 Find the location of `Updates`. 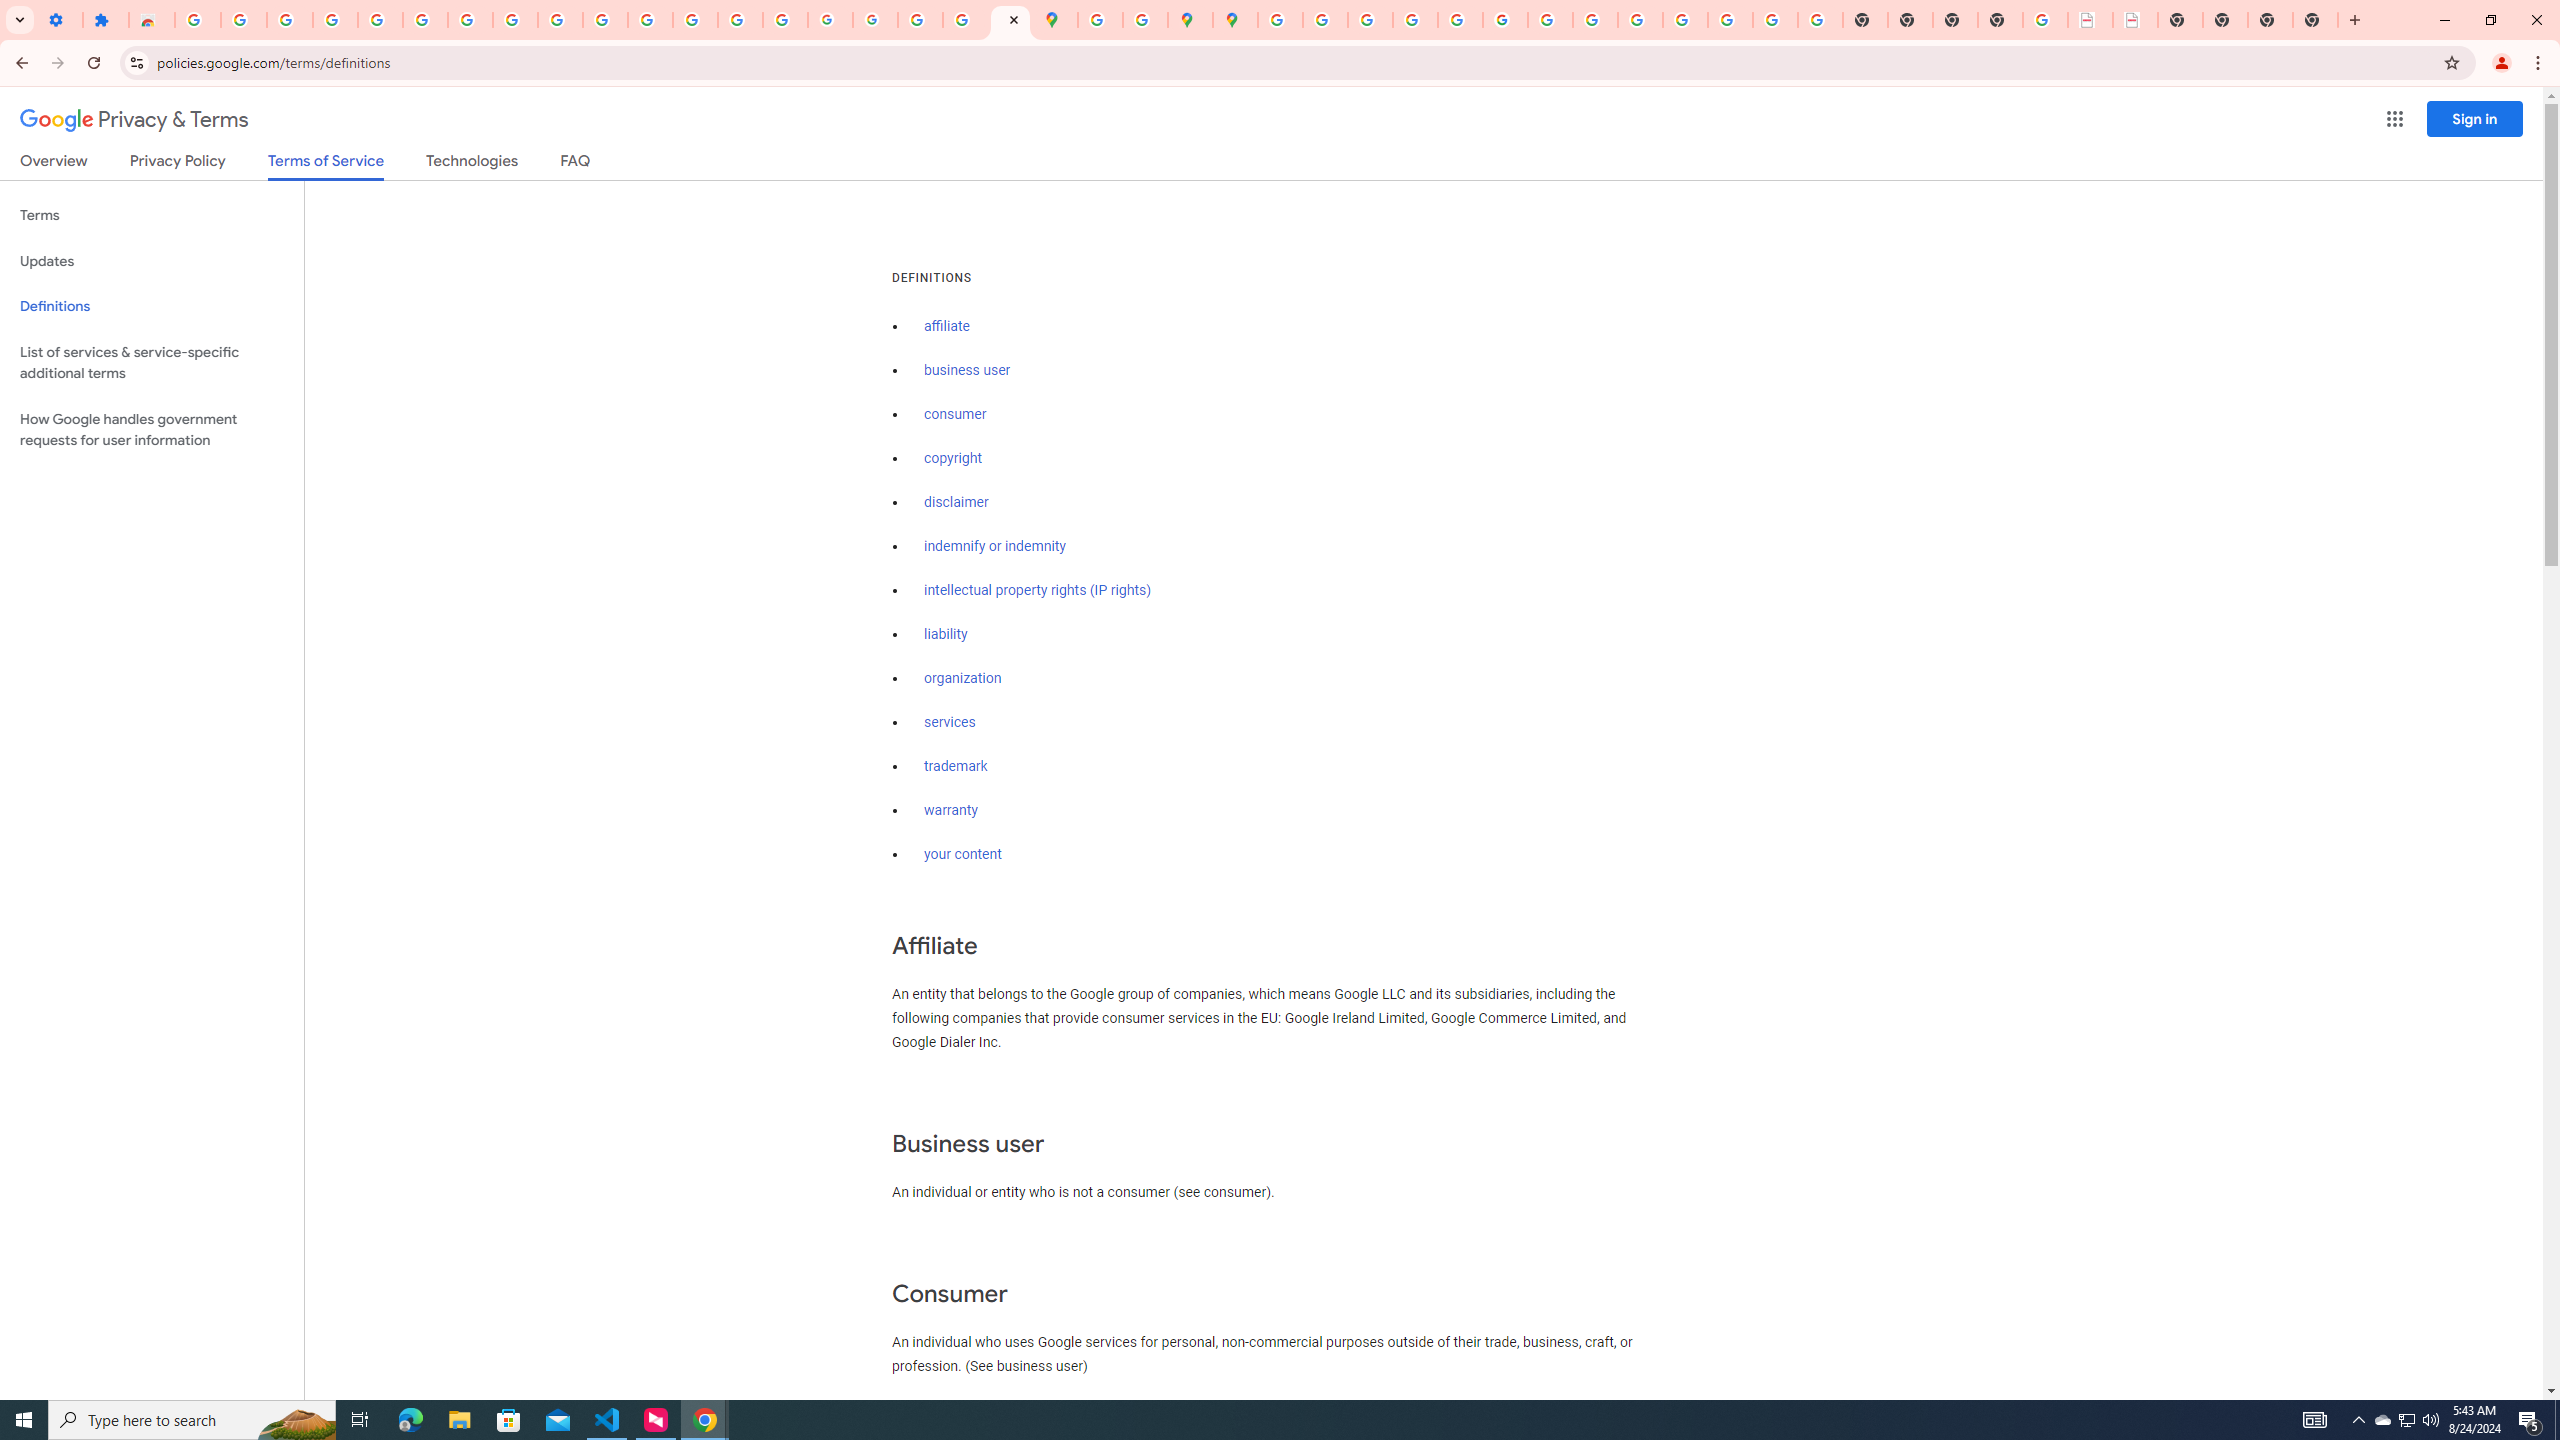

Updates is located at coordinates (152, 261).